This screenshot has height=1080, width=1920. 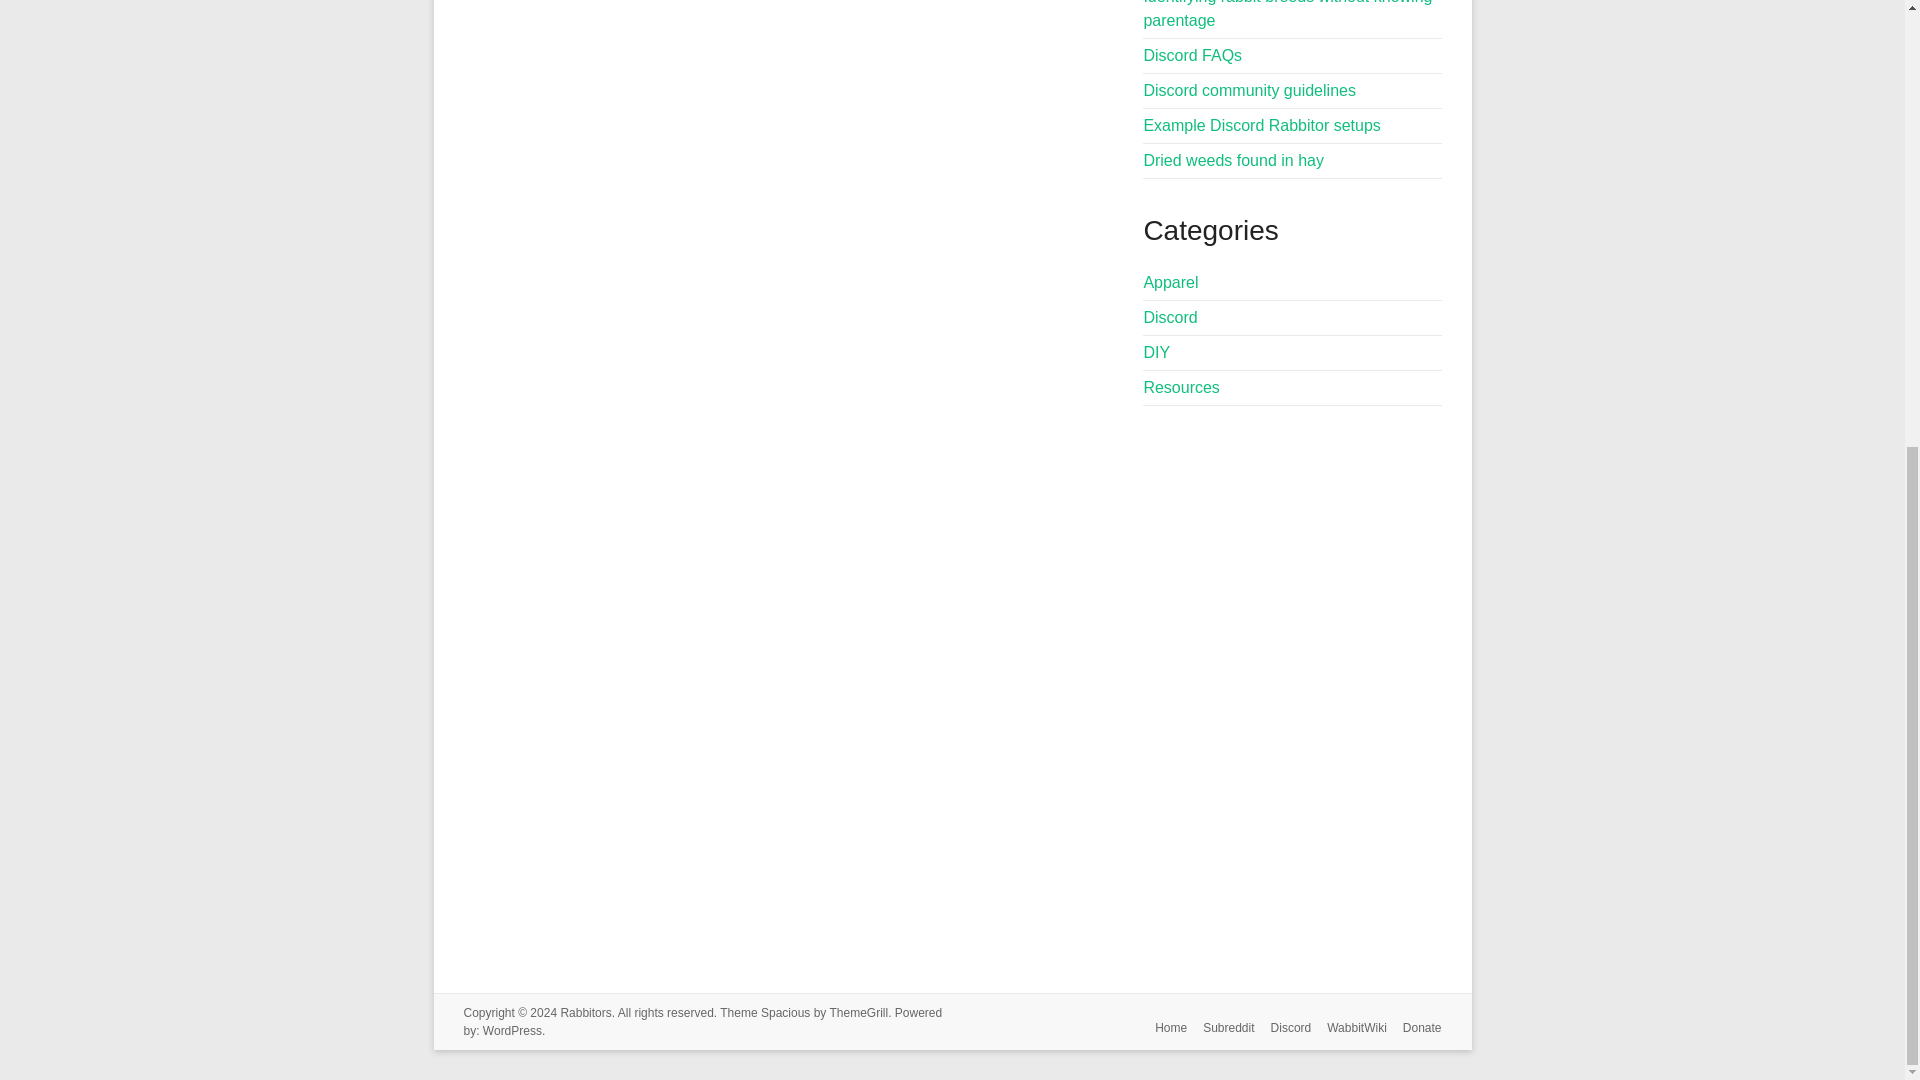 What do you see at coordinates (1162, 1030) in the screenshot?
I see `Home` at bounding box center [1162, 1030].